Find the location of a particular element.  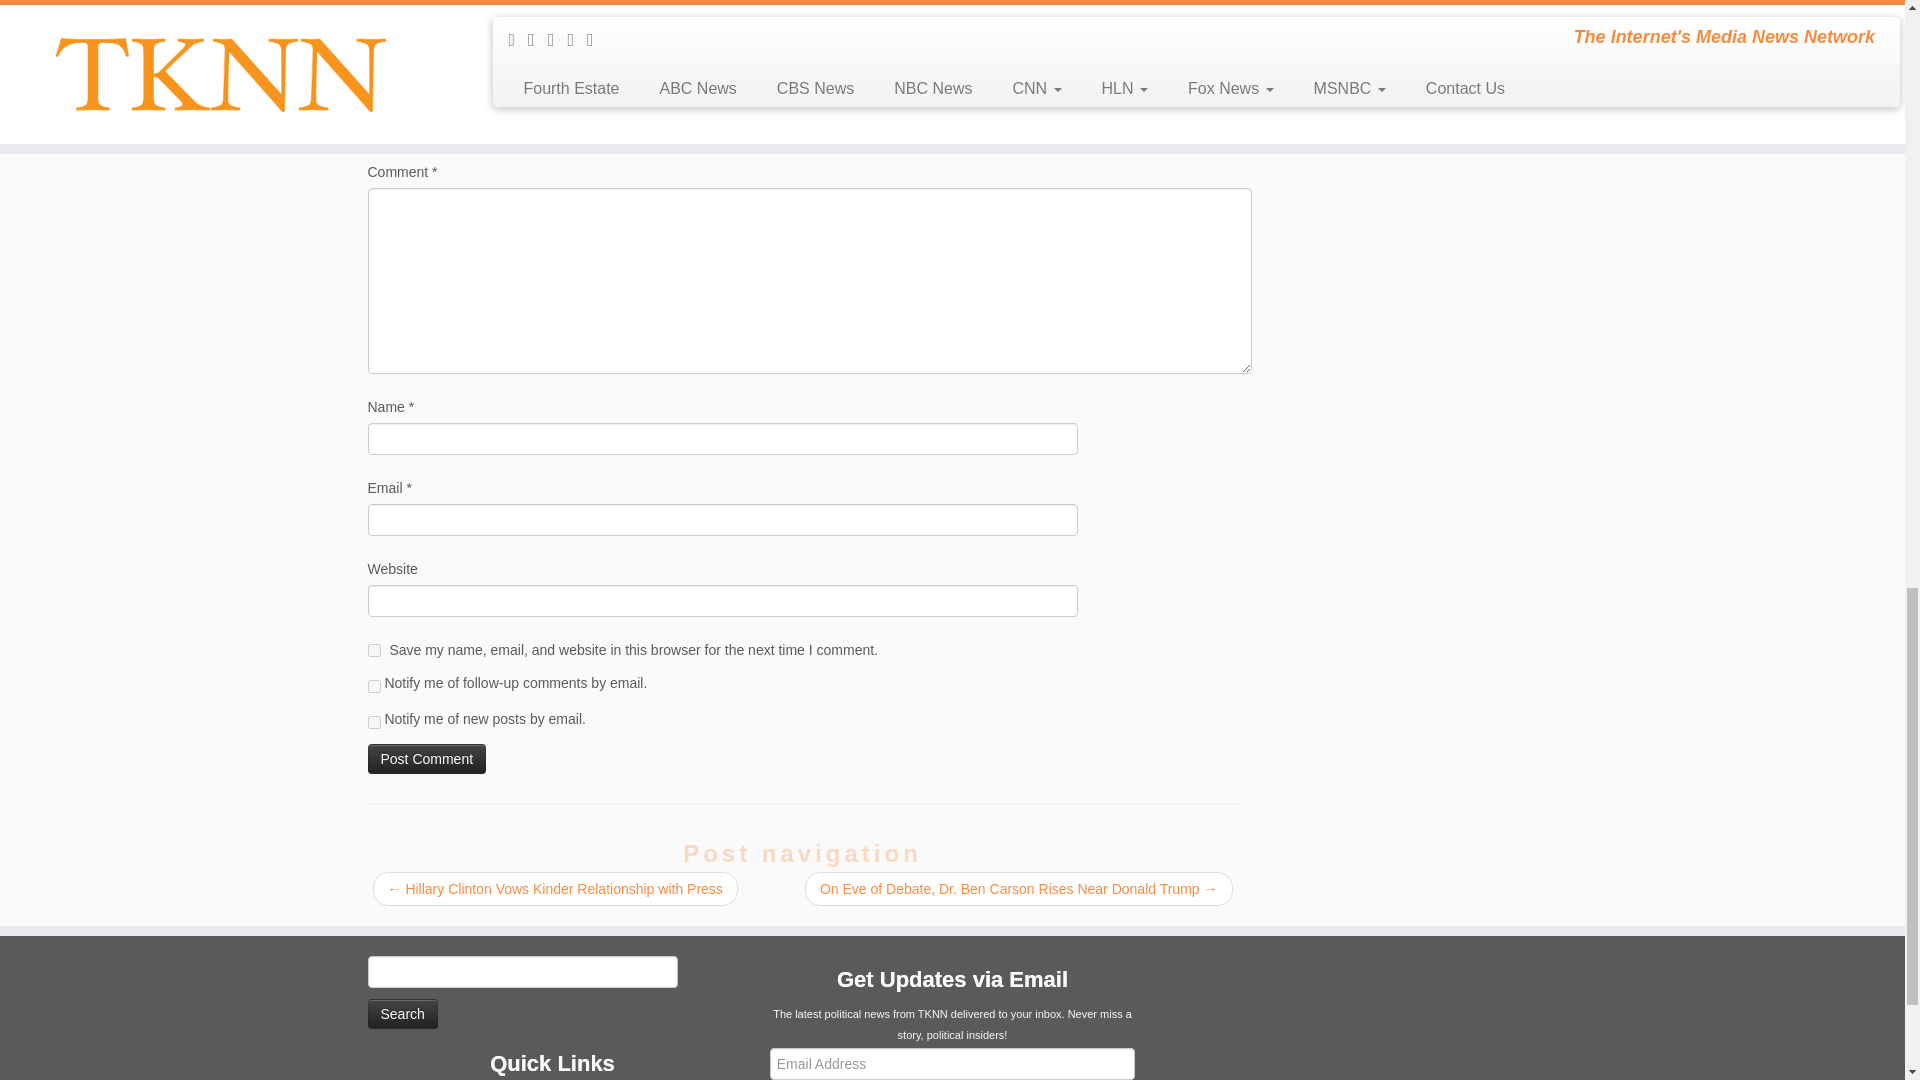

subscribe is located at coordinates (374, 686).